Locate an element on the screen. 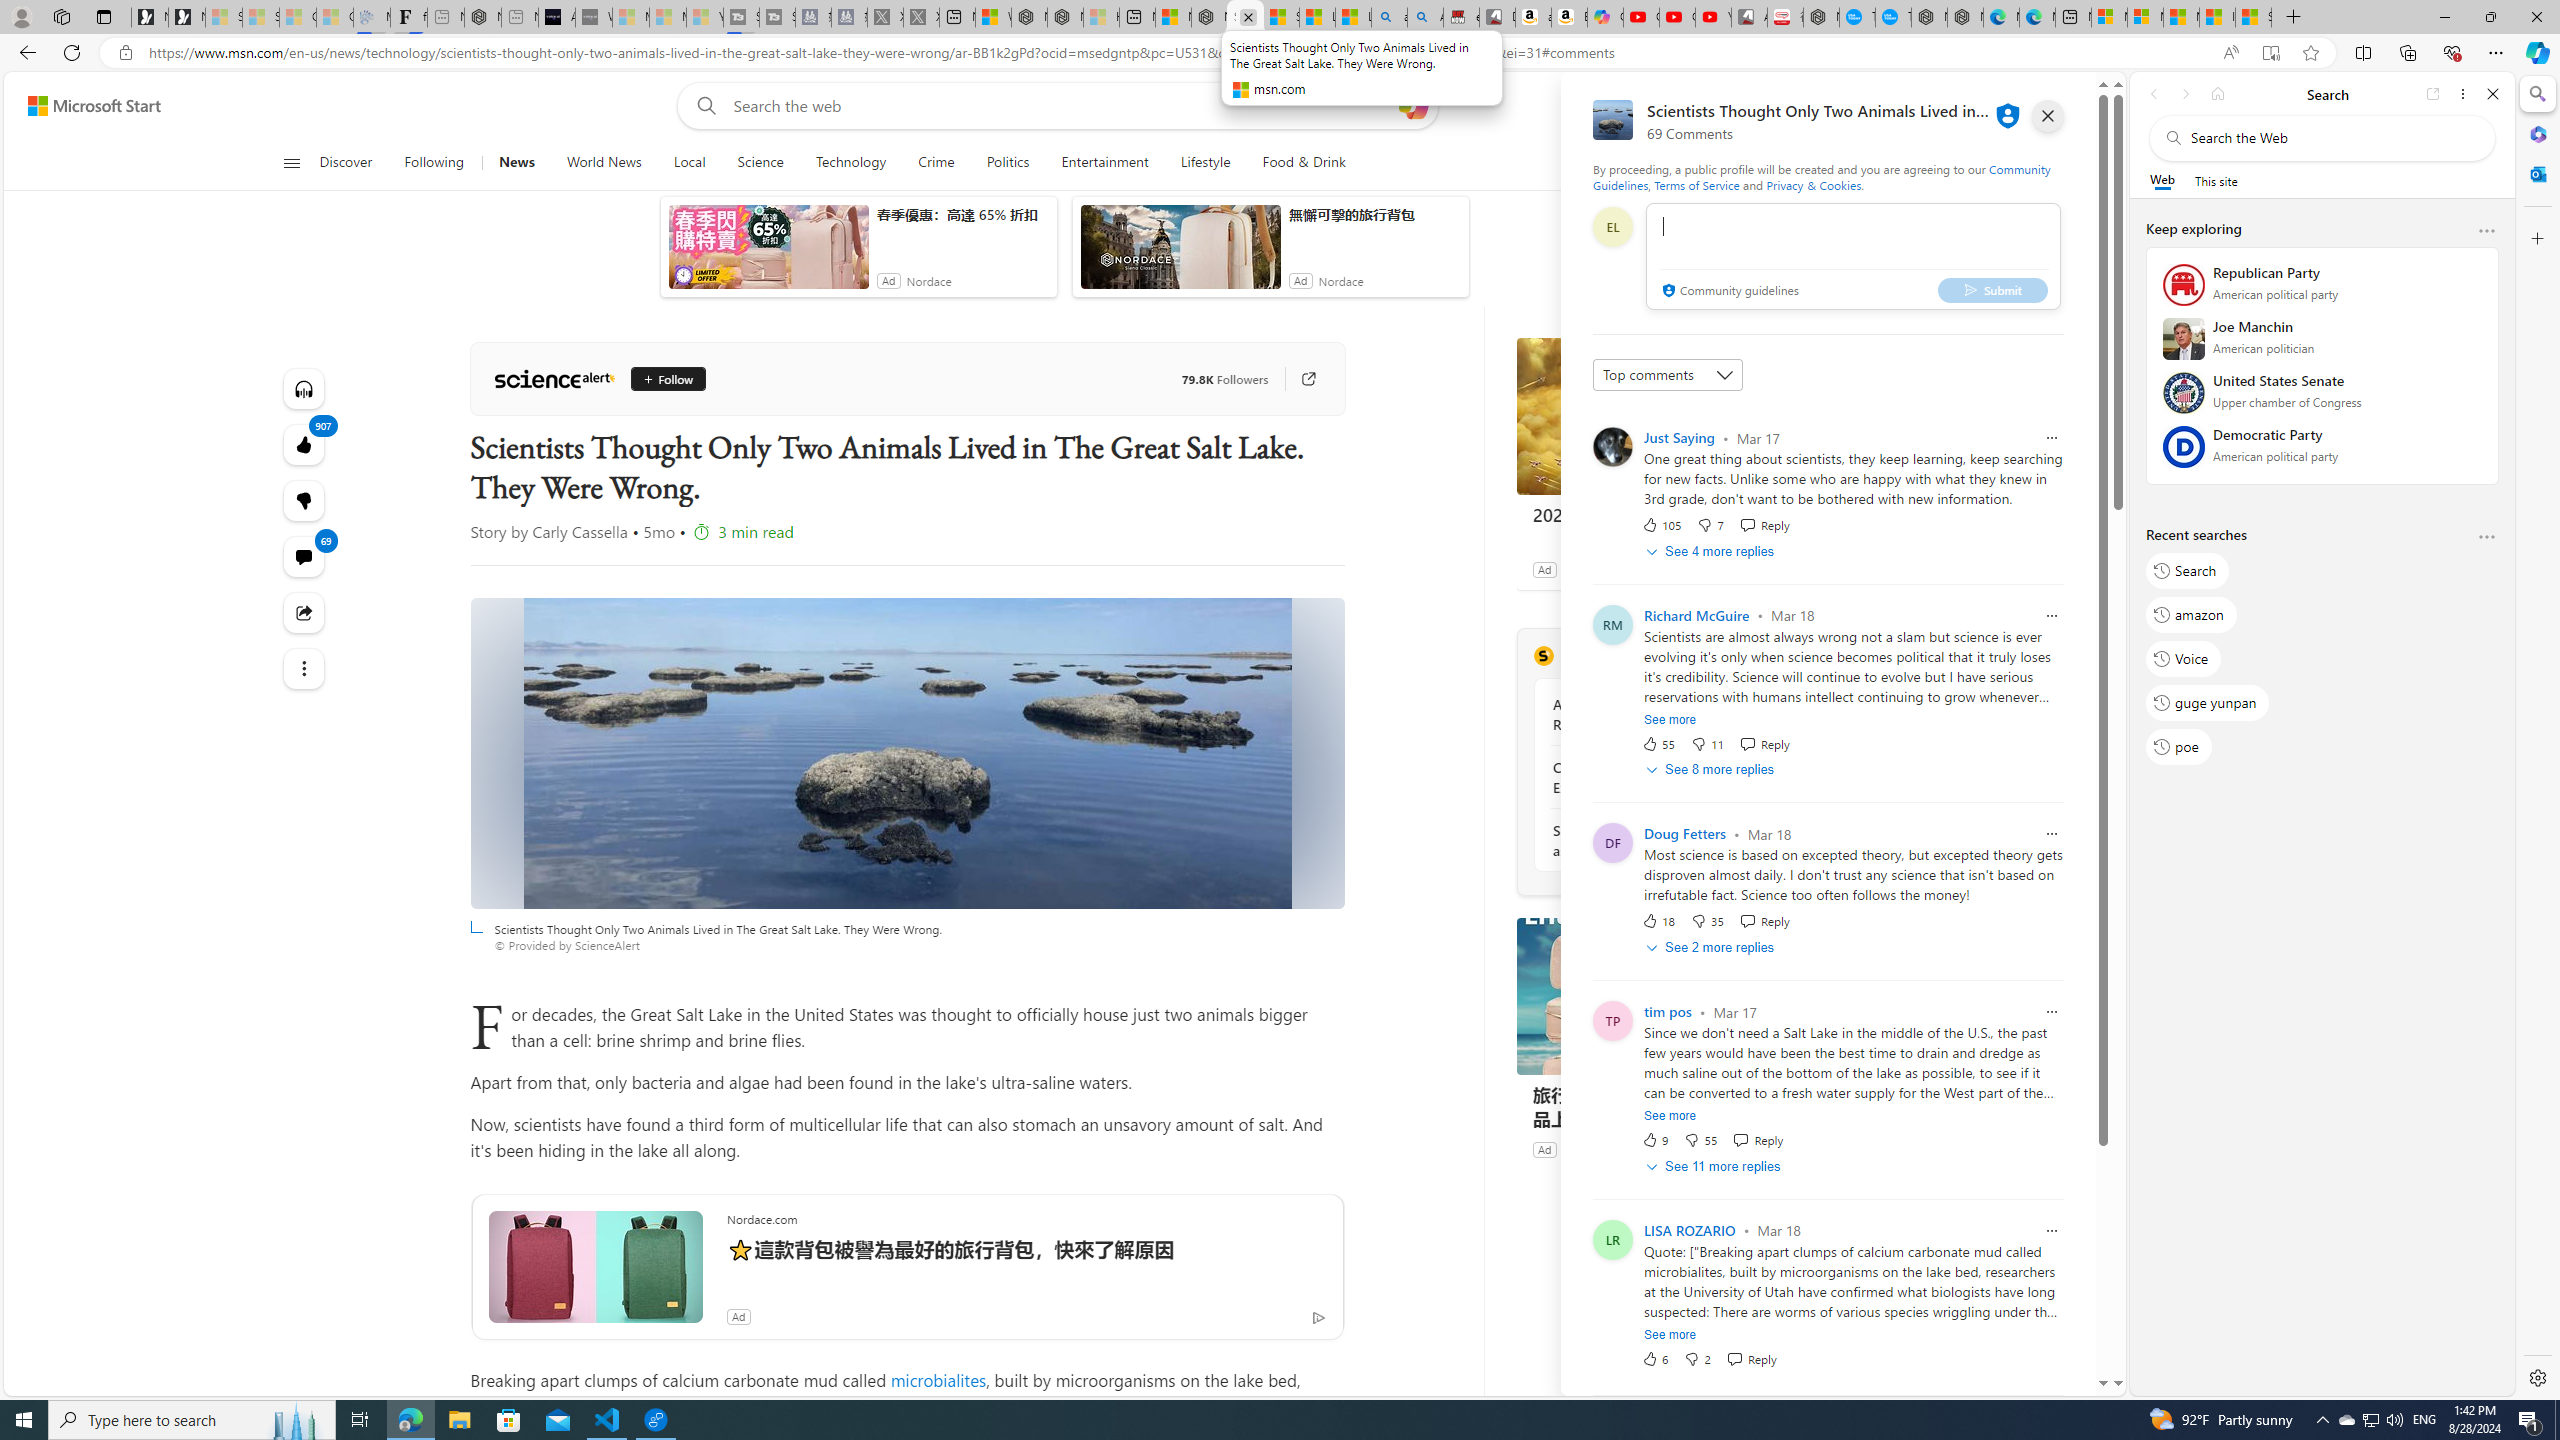 The height and width of the screenshot is (1440, 2560). United States Senate Upper chamber of Congress is located at coordinates (2323, 398).